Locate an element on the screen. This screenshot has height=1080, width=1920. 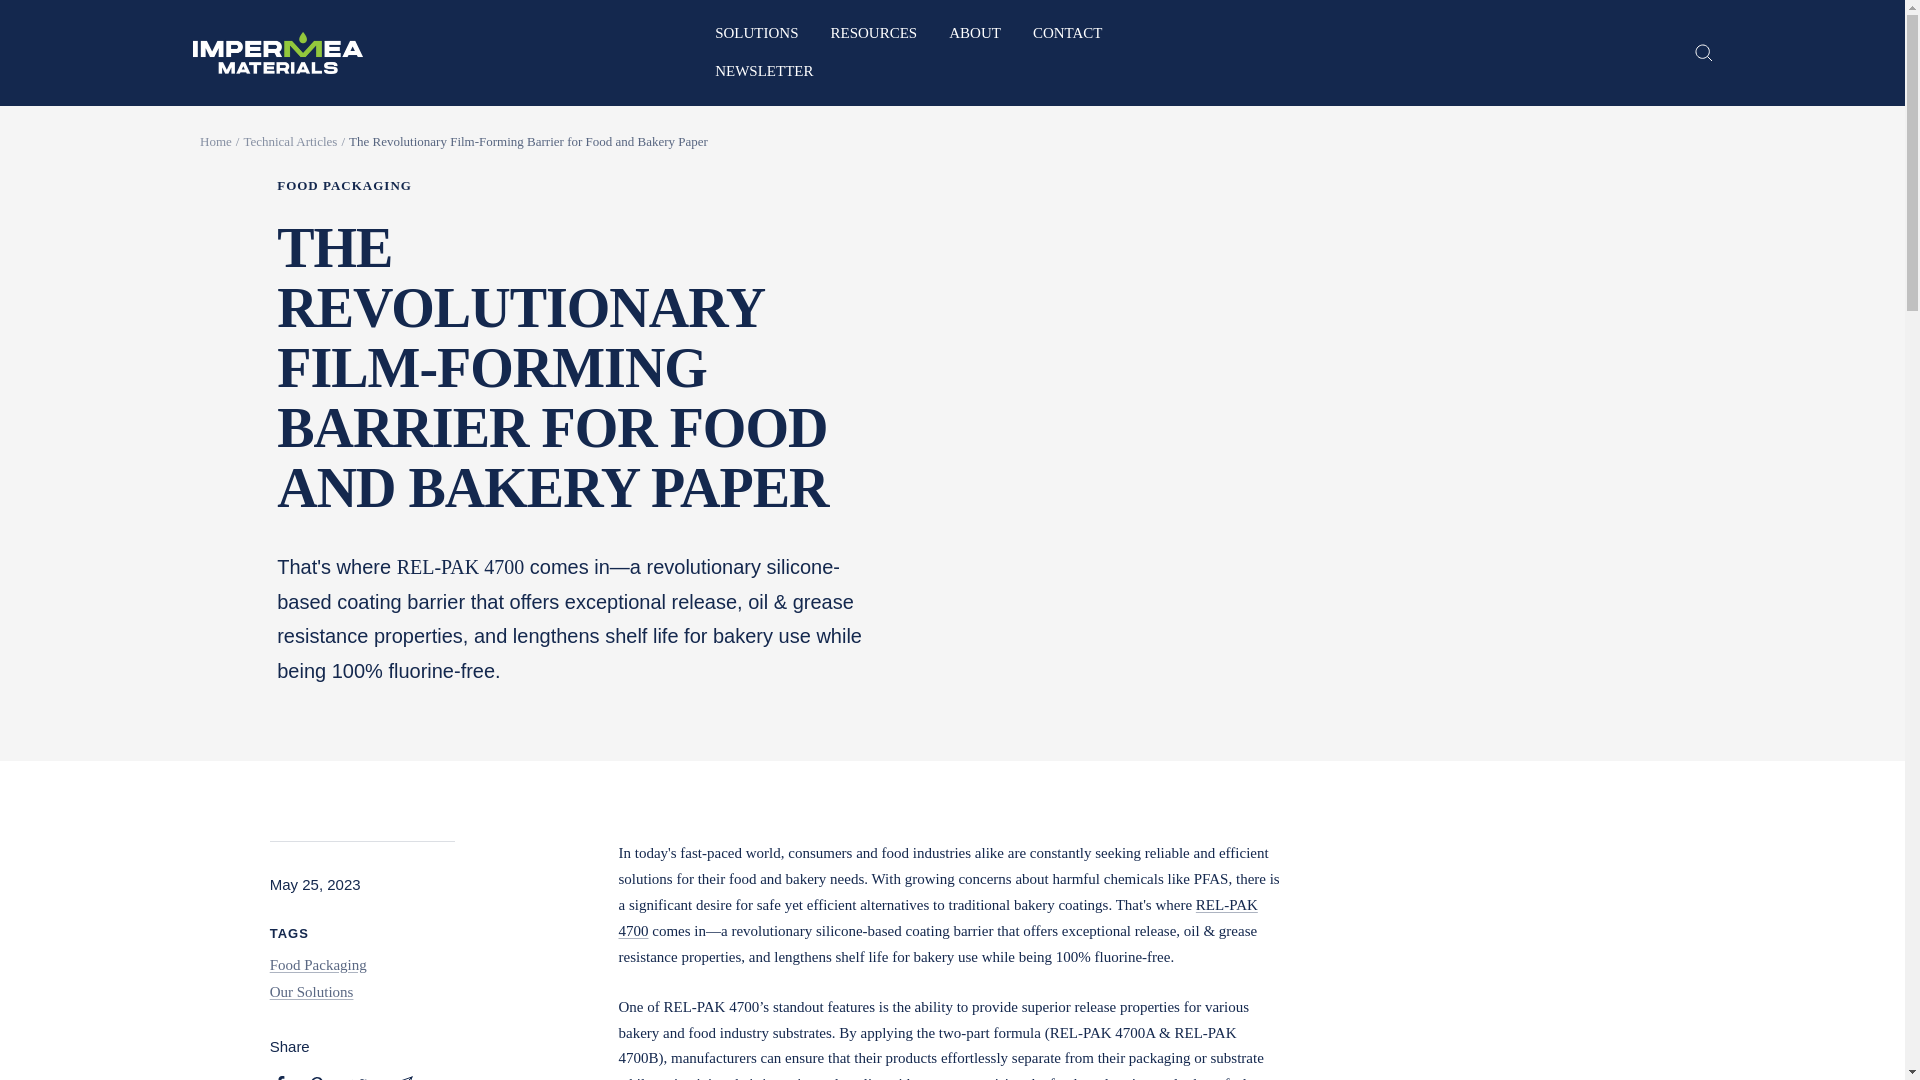
SOLUTIONS is located at coordinates (756, 34).